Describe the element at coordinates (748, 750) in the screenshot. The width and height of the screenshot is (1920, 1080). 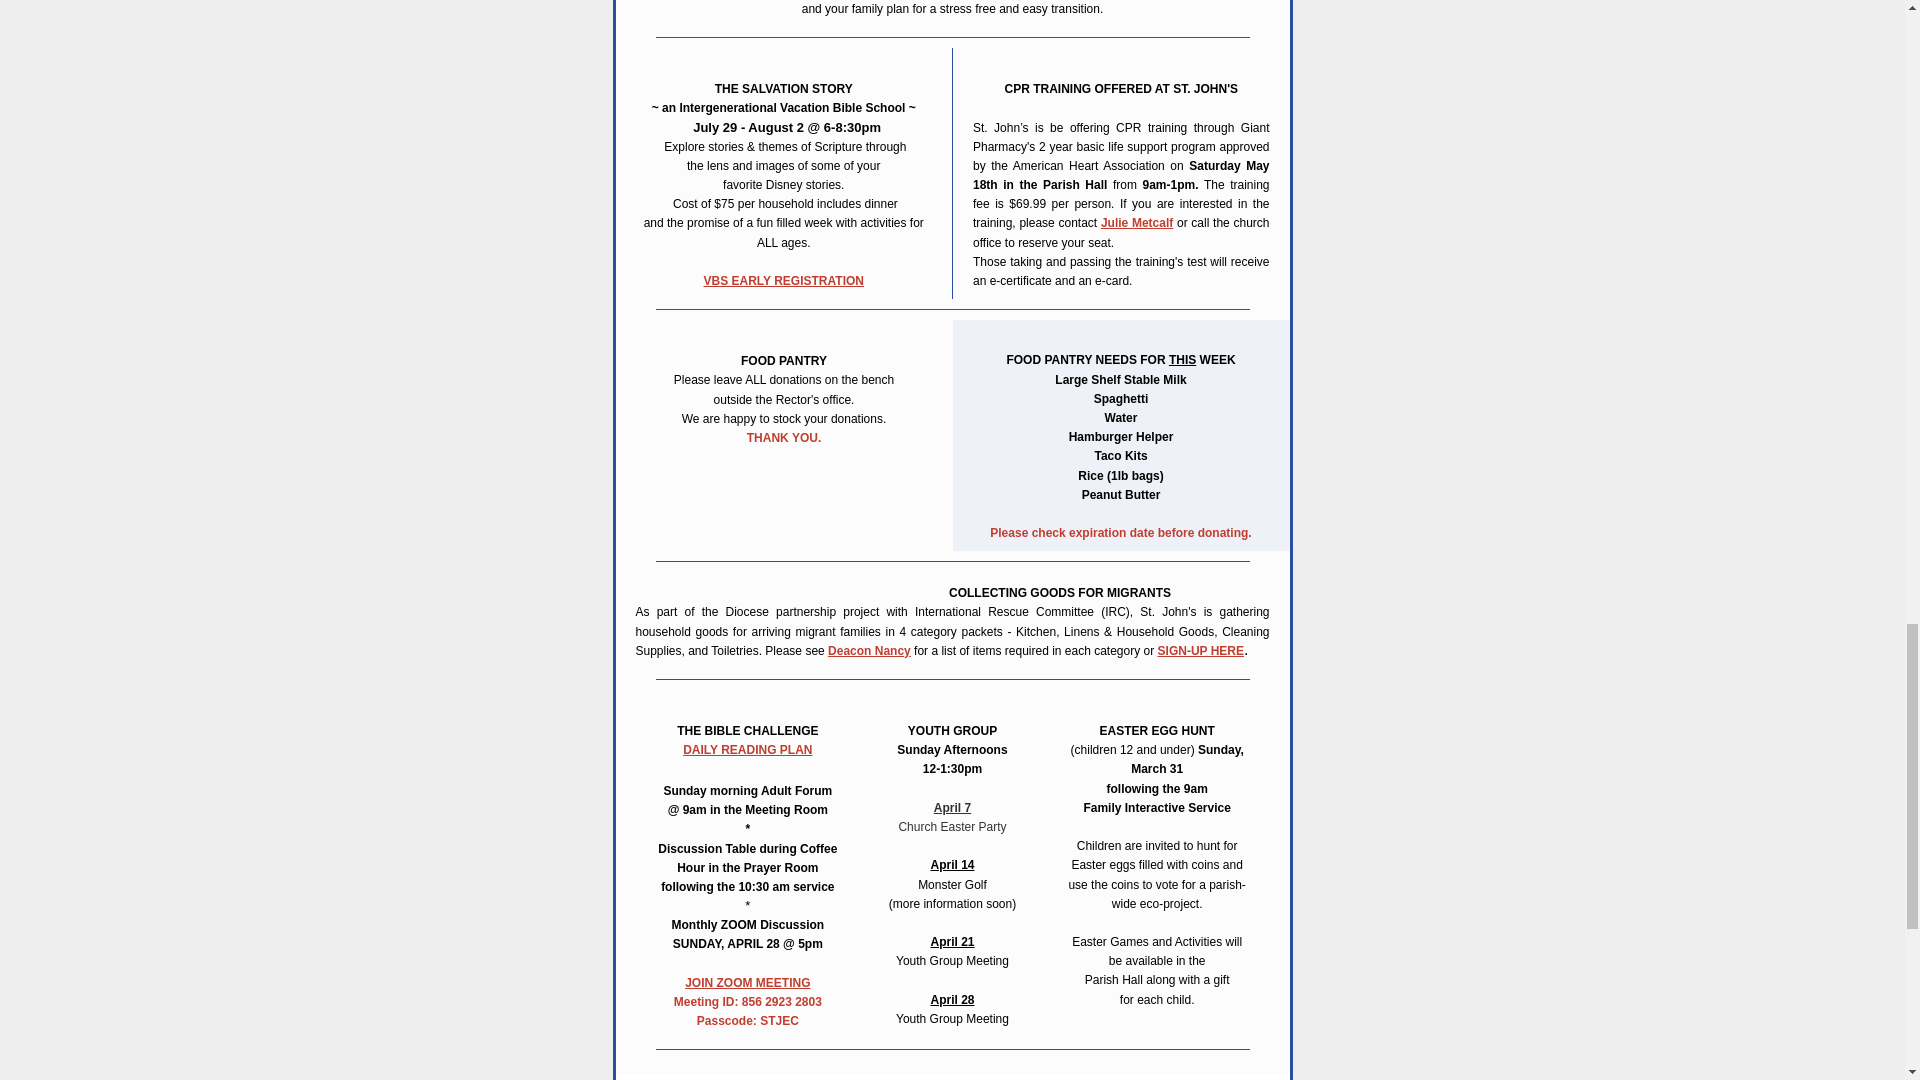
I see `DAILY READING PLAN` at that location.